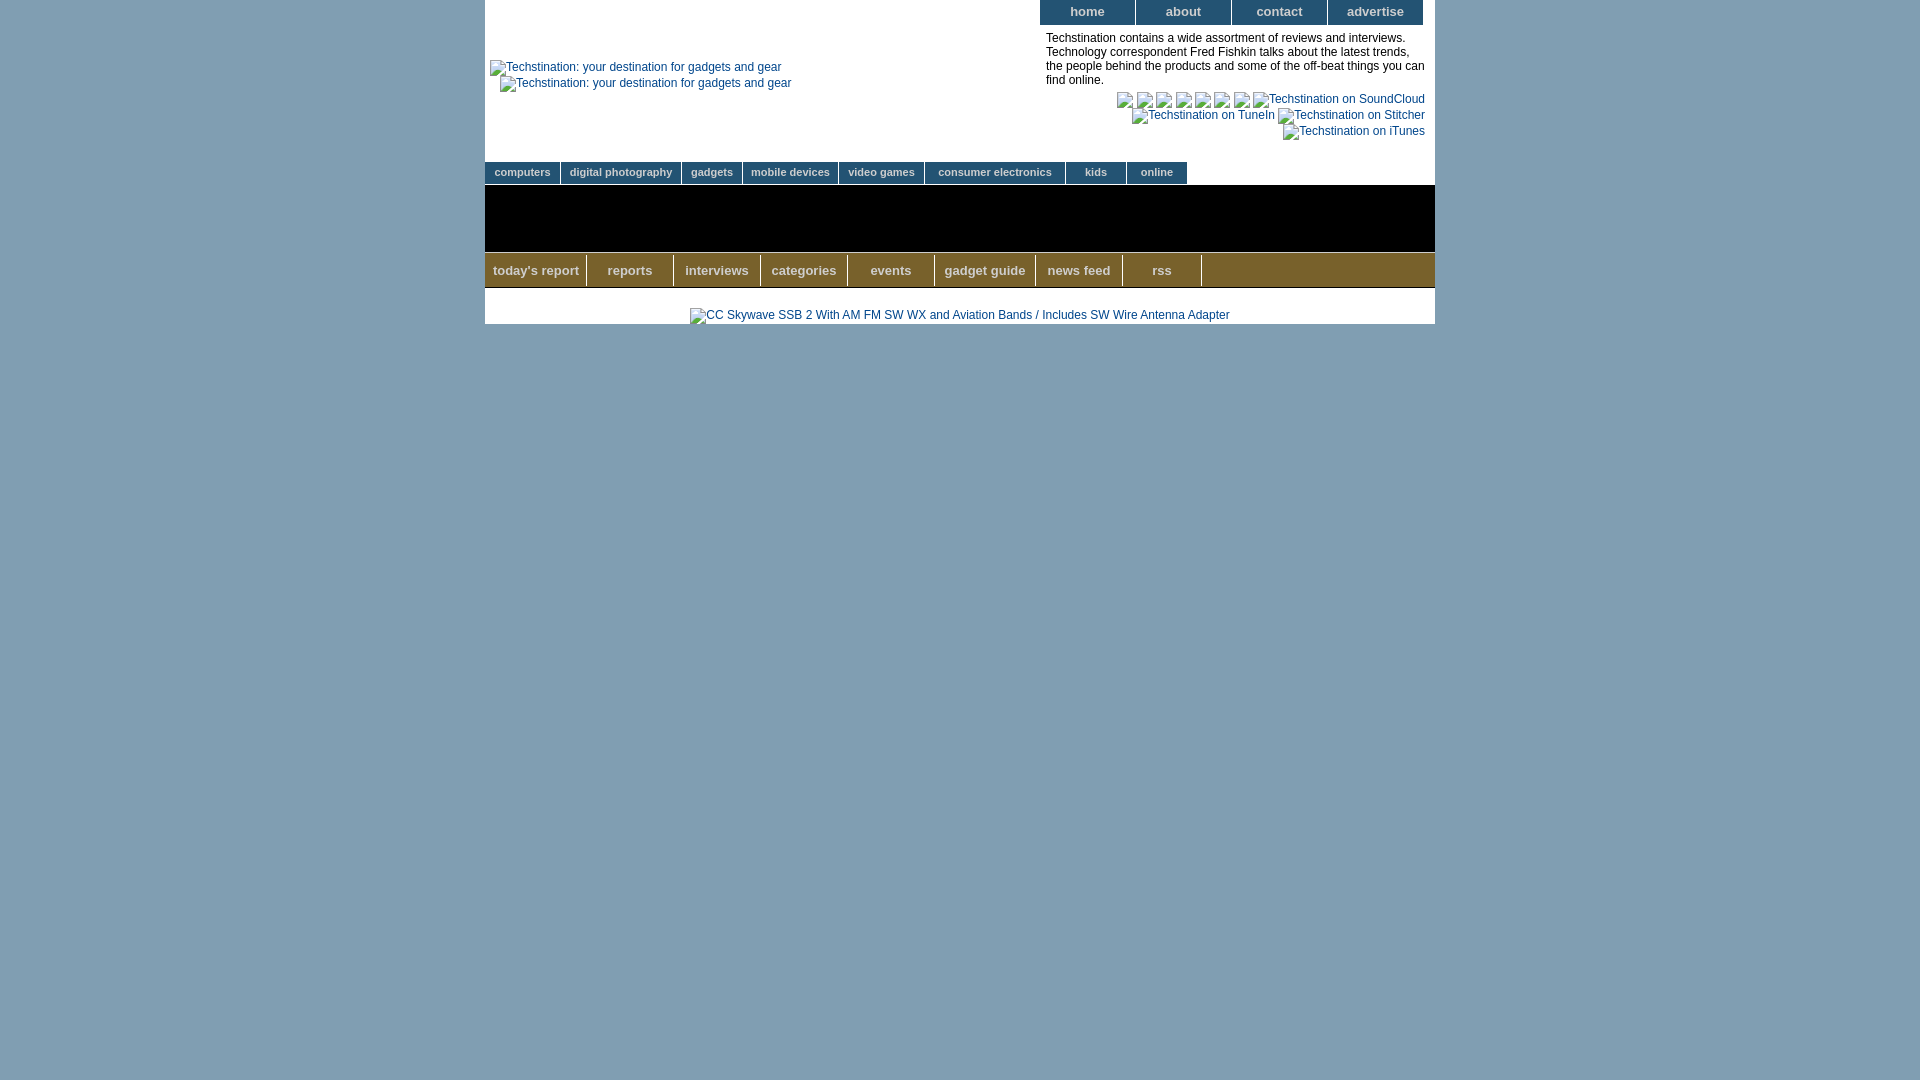 Image resolution: width=1920 pixels, height=1080 pixels. What do you see at coordinates (1280, 12) in the screenshot?
I see `contact` at bounding box center [1280, 12].